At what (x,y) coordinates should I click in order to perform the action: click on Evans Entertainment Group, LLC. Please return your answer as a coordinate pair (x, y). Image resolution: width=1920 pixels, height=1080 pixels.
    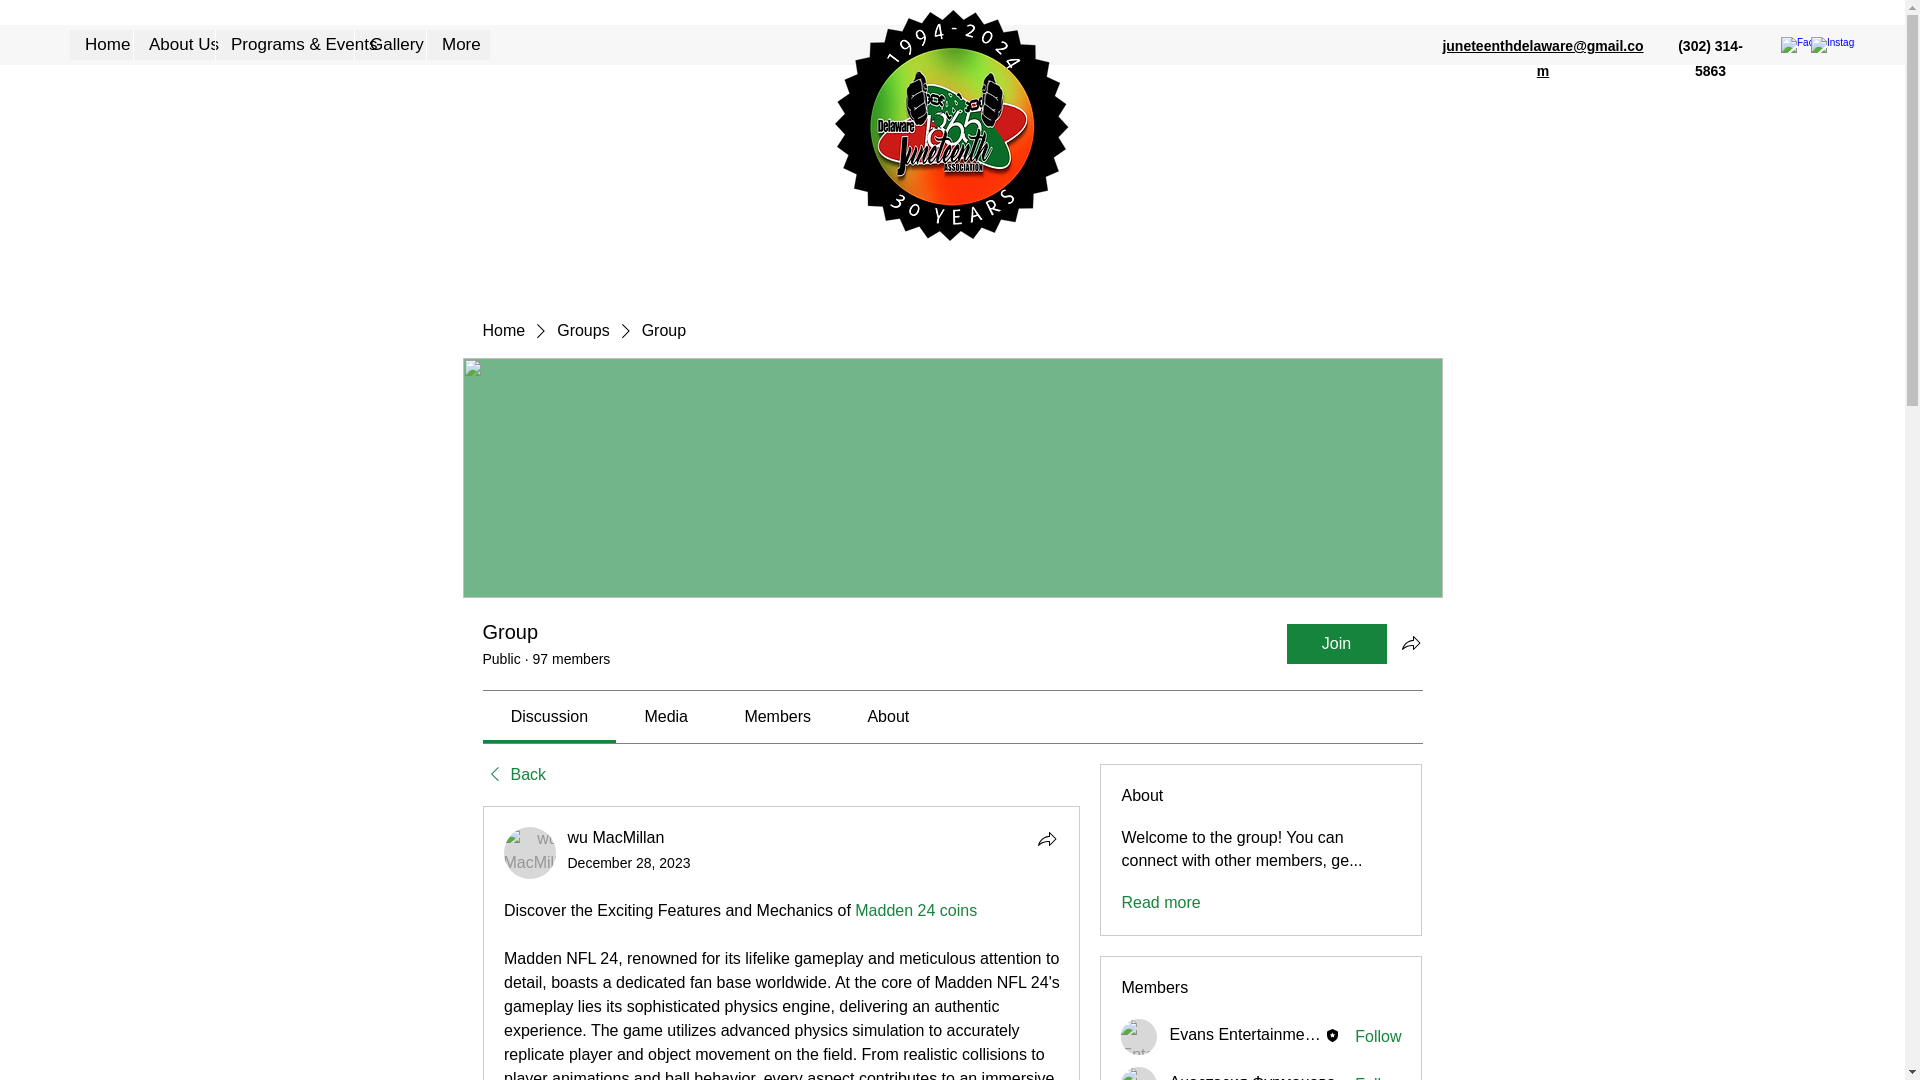
    Looking at the image, I should click on (1139, 1037).